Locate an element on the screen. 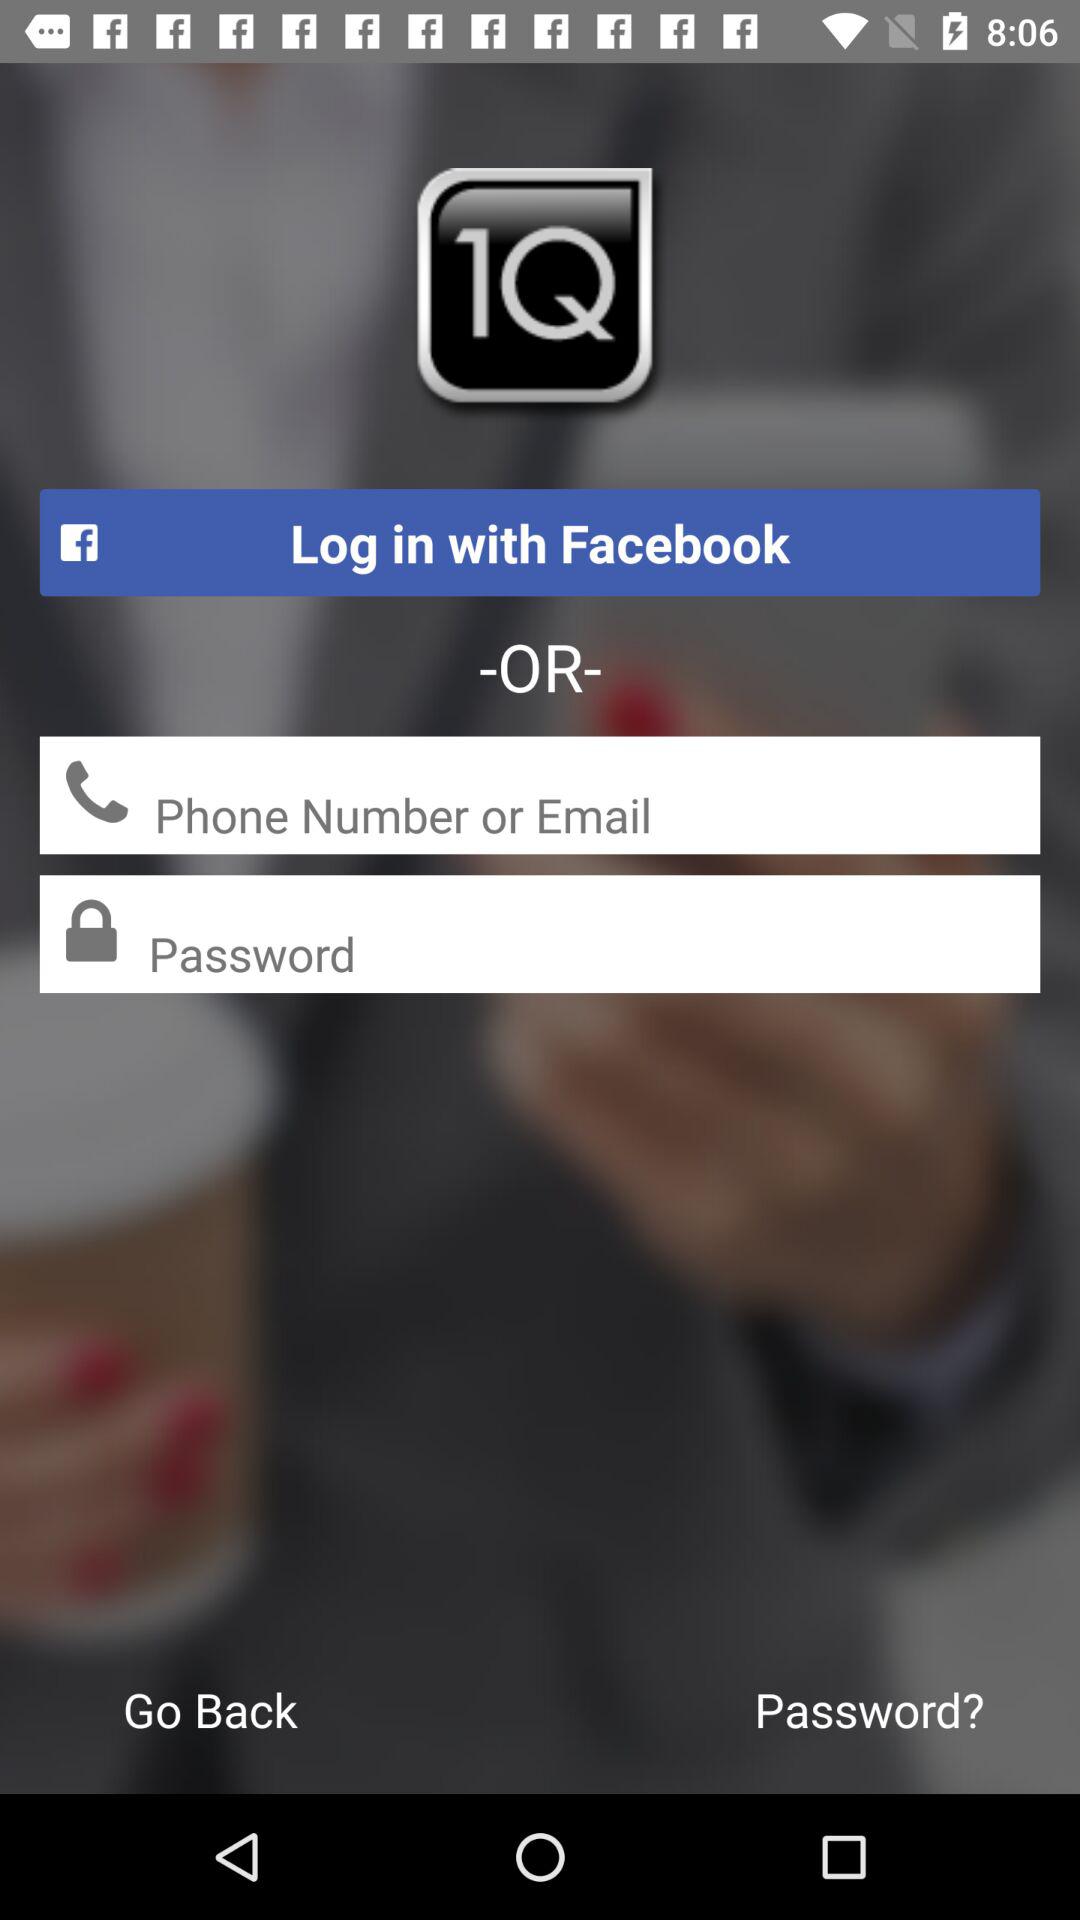 Image resolution: width=1080 pixels, height=1920 pixels. choose icon to the left of the password? icon is located at coordinates (210, 1709).